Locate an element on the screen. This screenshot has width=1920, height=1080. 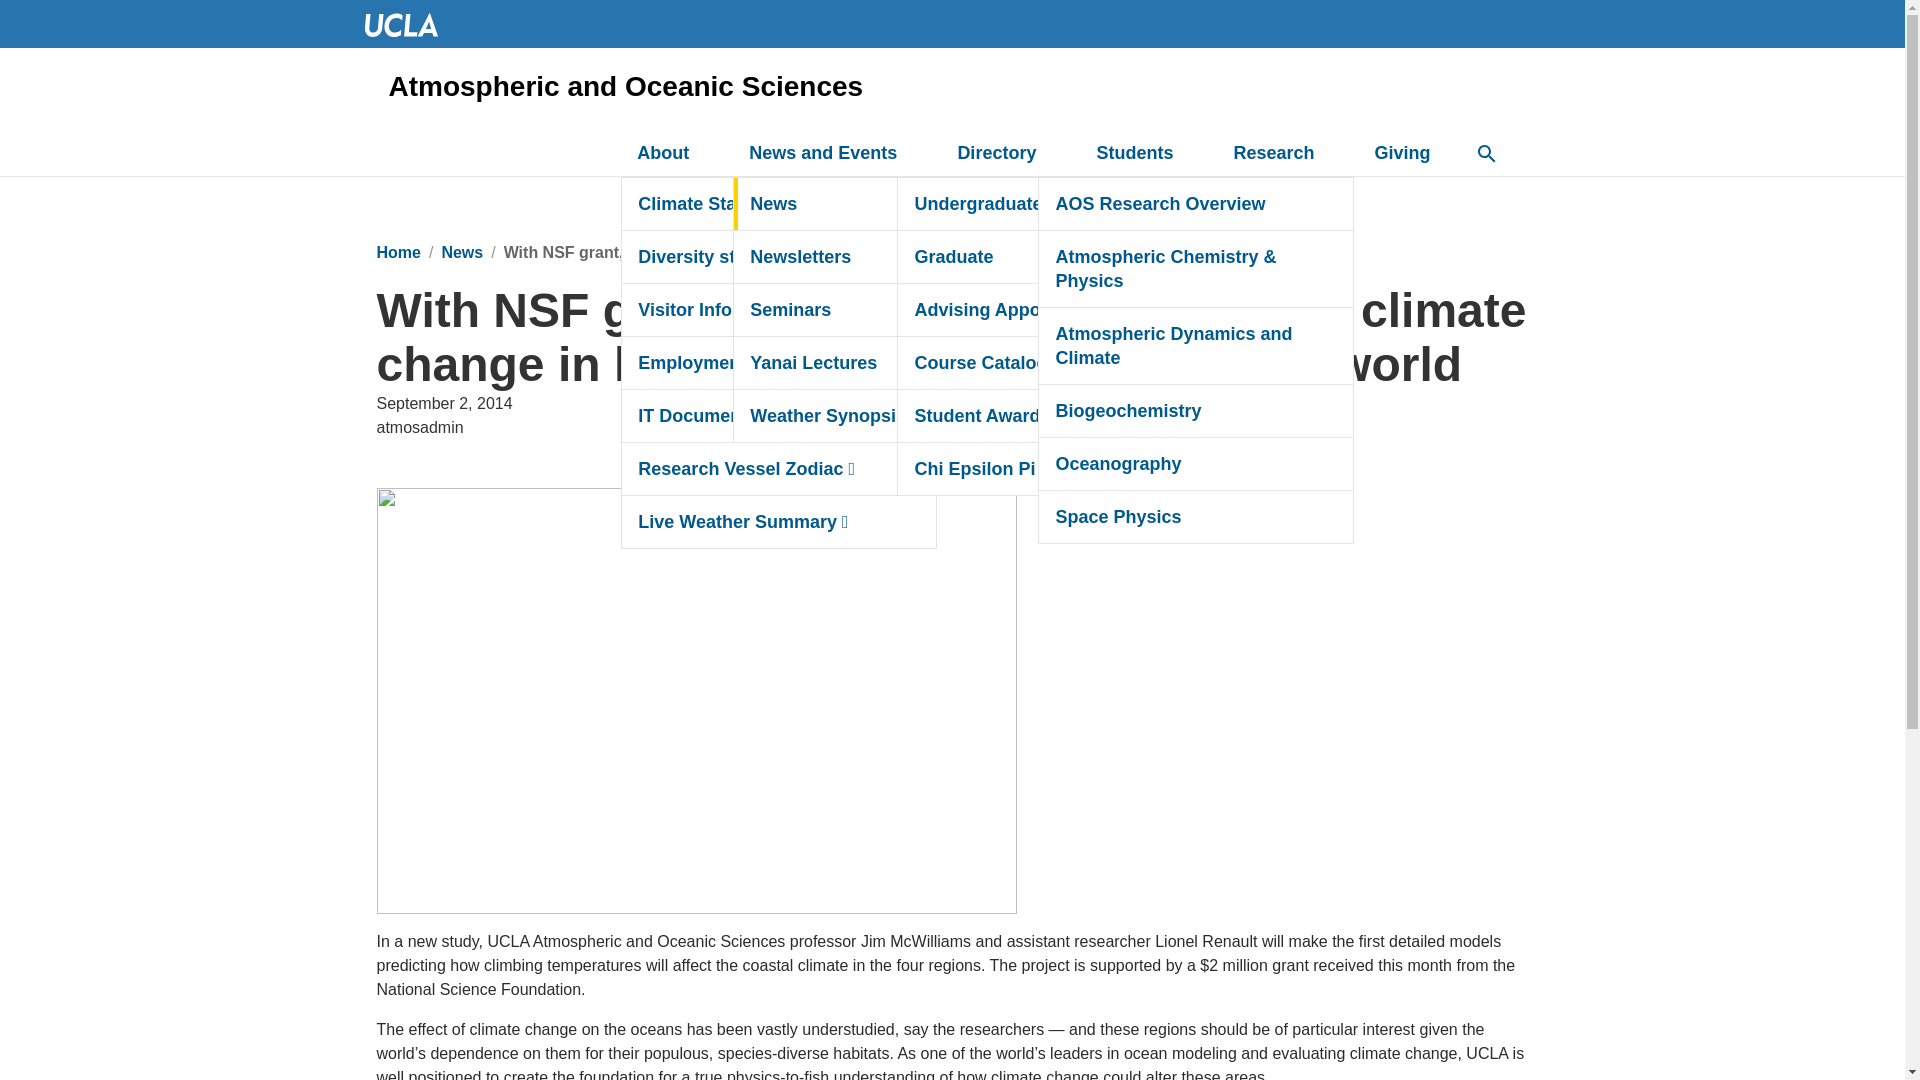
Newsletters is located at coordinates (890, 256).